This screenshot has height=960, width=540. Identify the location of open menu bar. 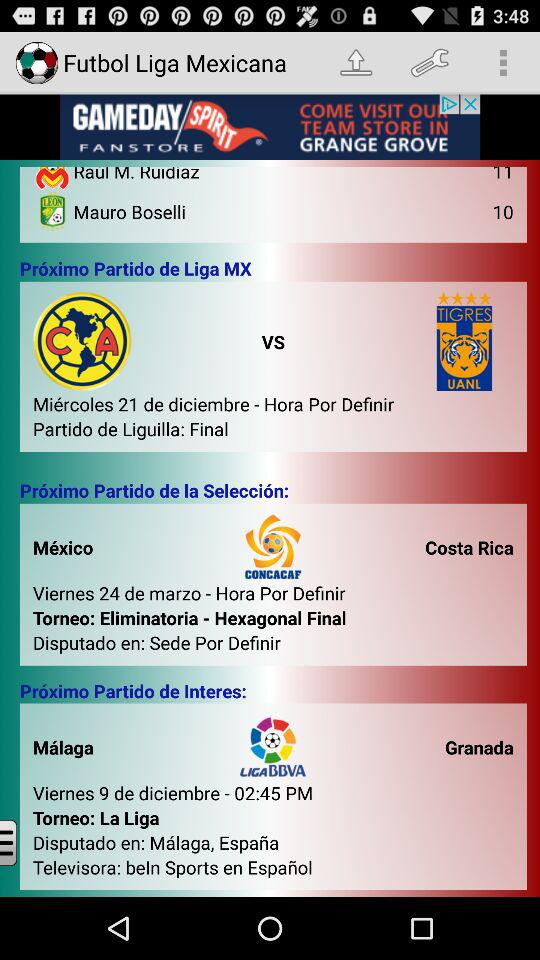
(24, 842).